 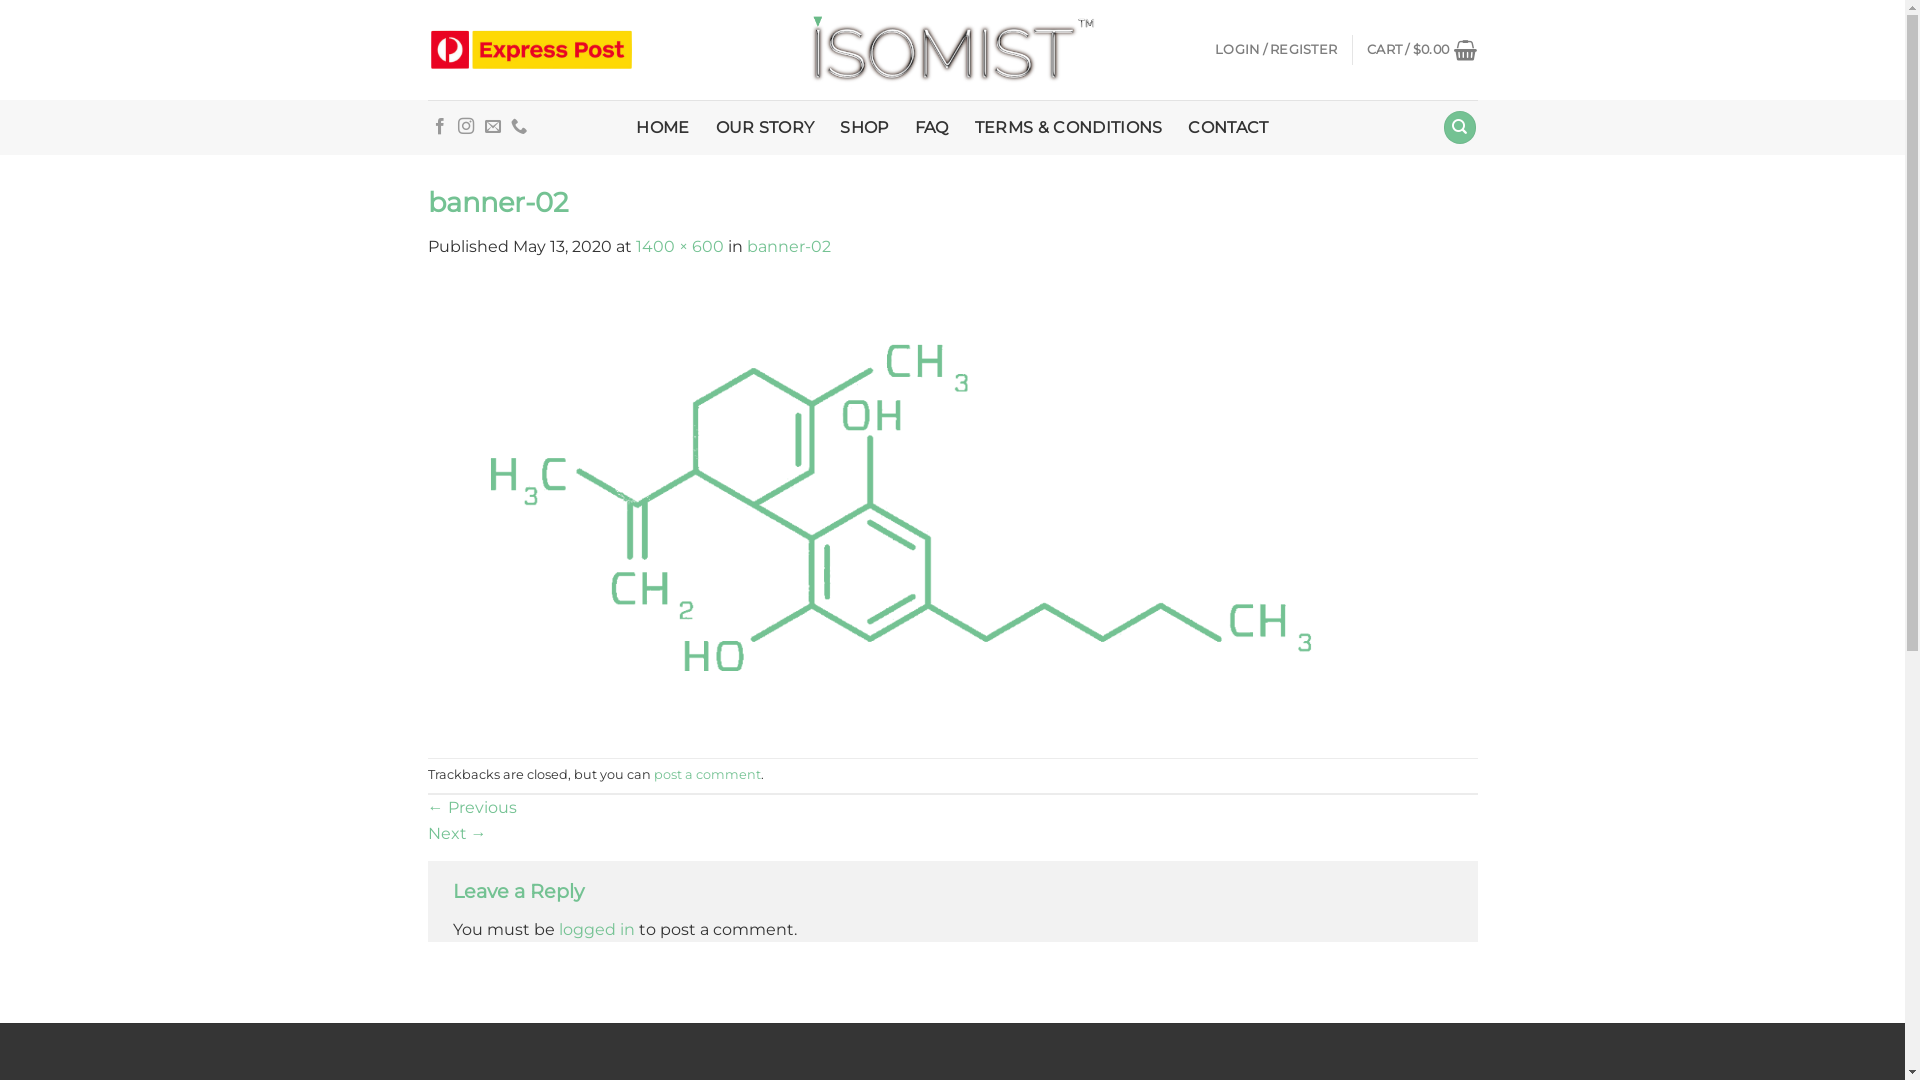 I want to click on HOME, so click(x=662, y=128).